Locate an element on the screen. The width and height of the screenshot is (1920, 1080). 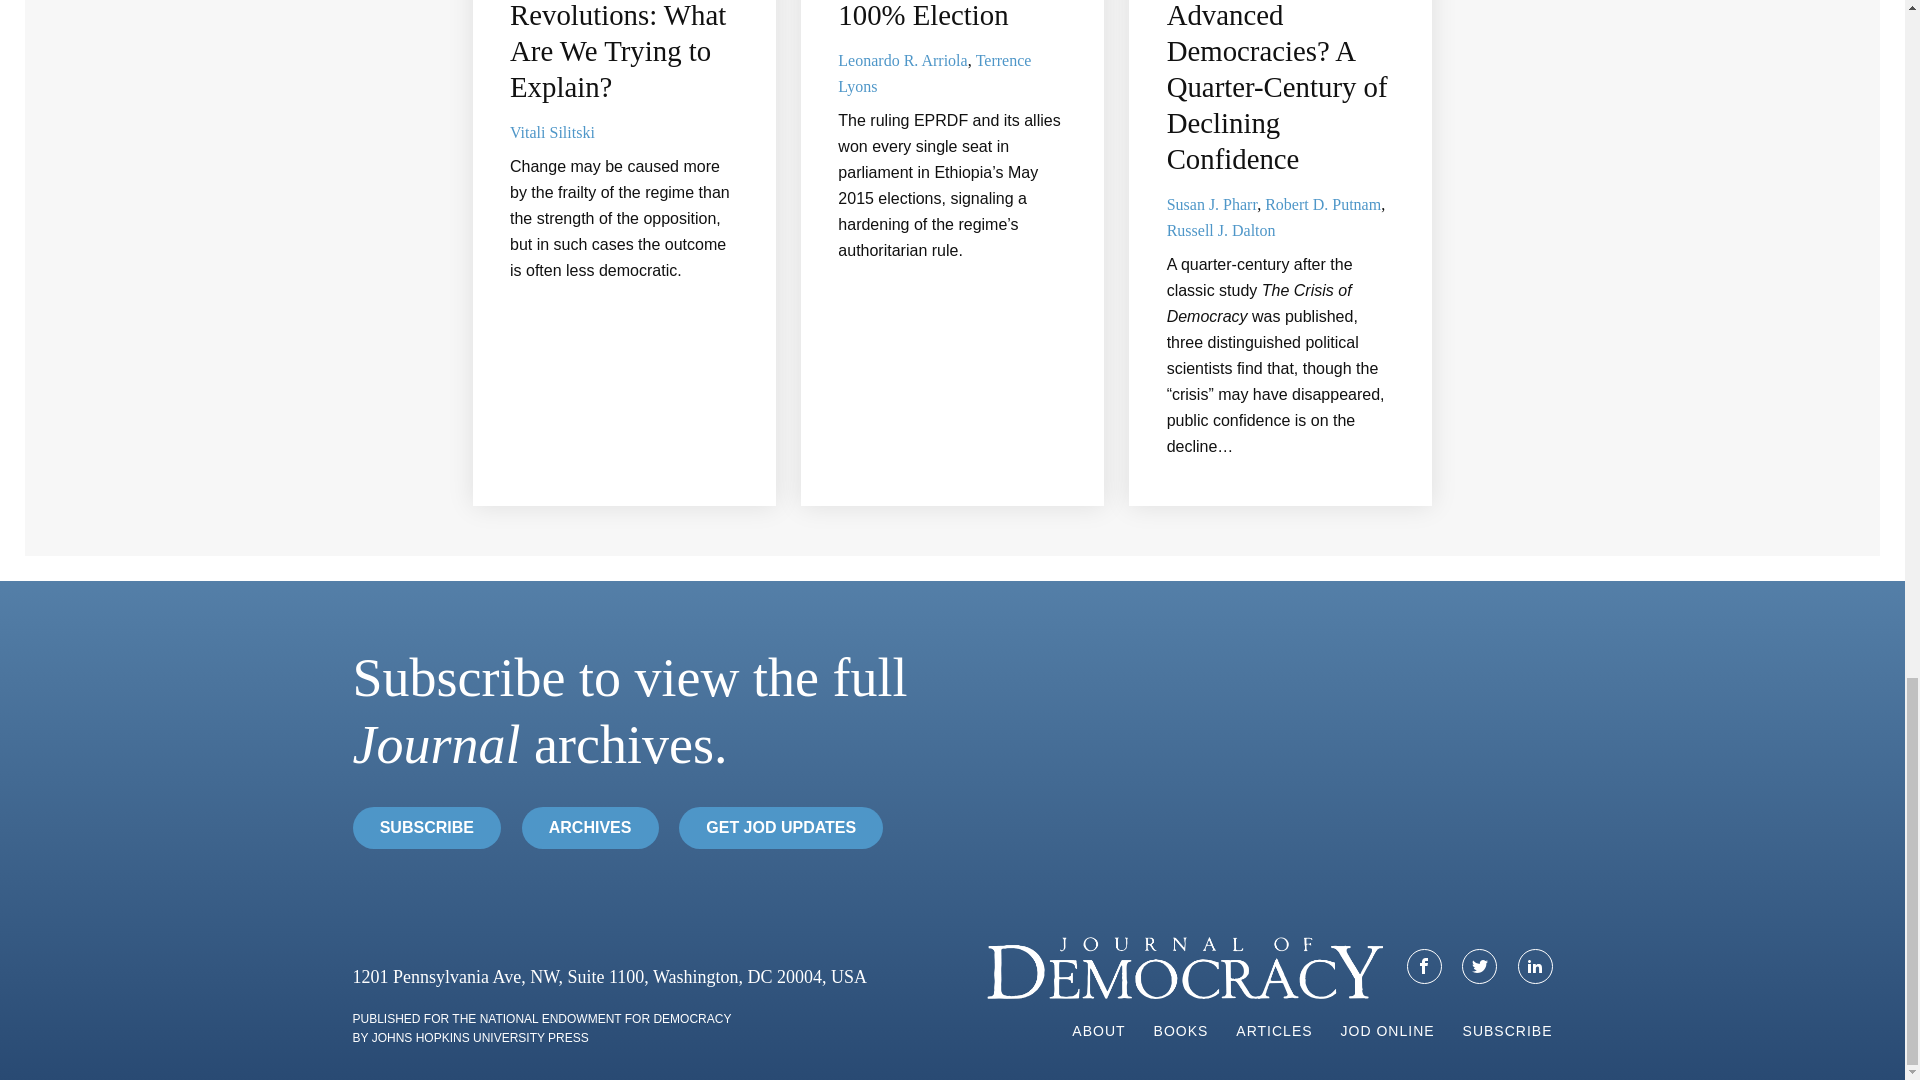
Twitter is located at coordinates (1479, 966).